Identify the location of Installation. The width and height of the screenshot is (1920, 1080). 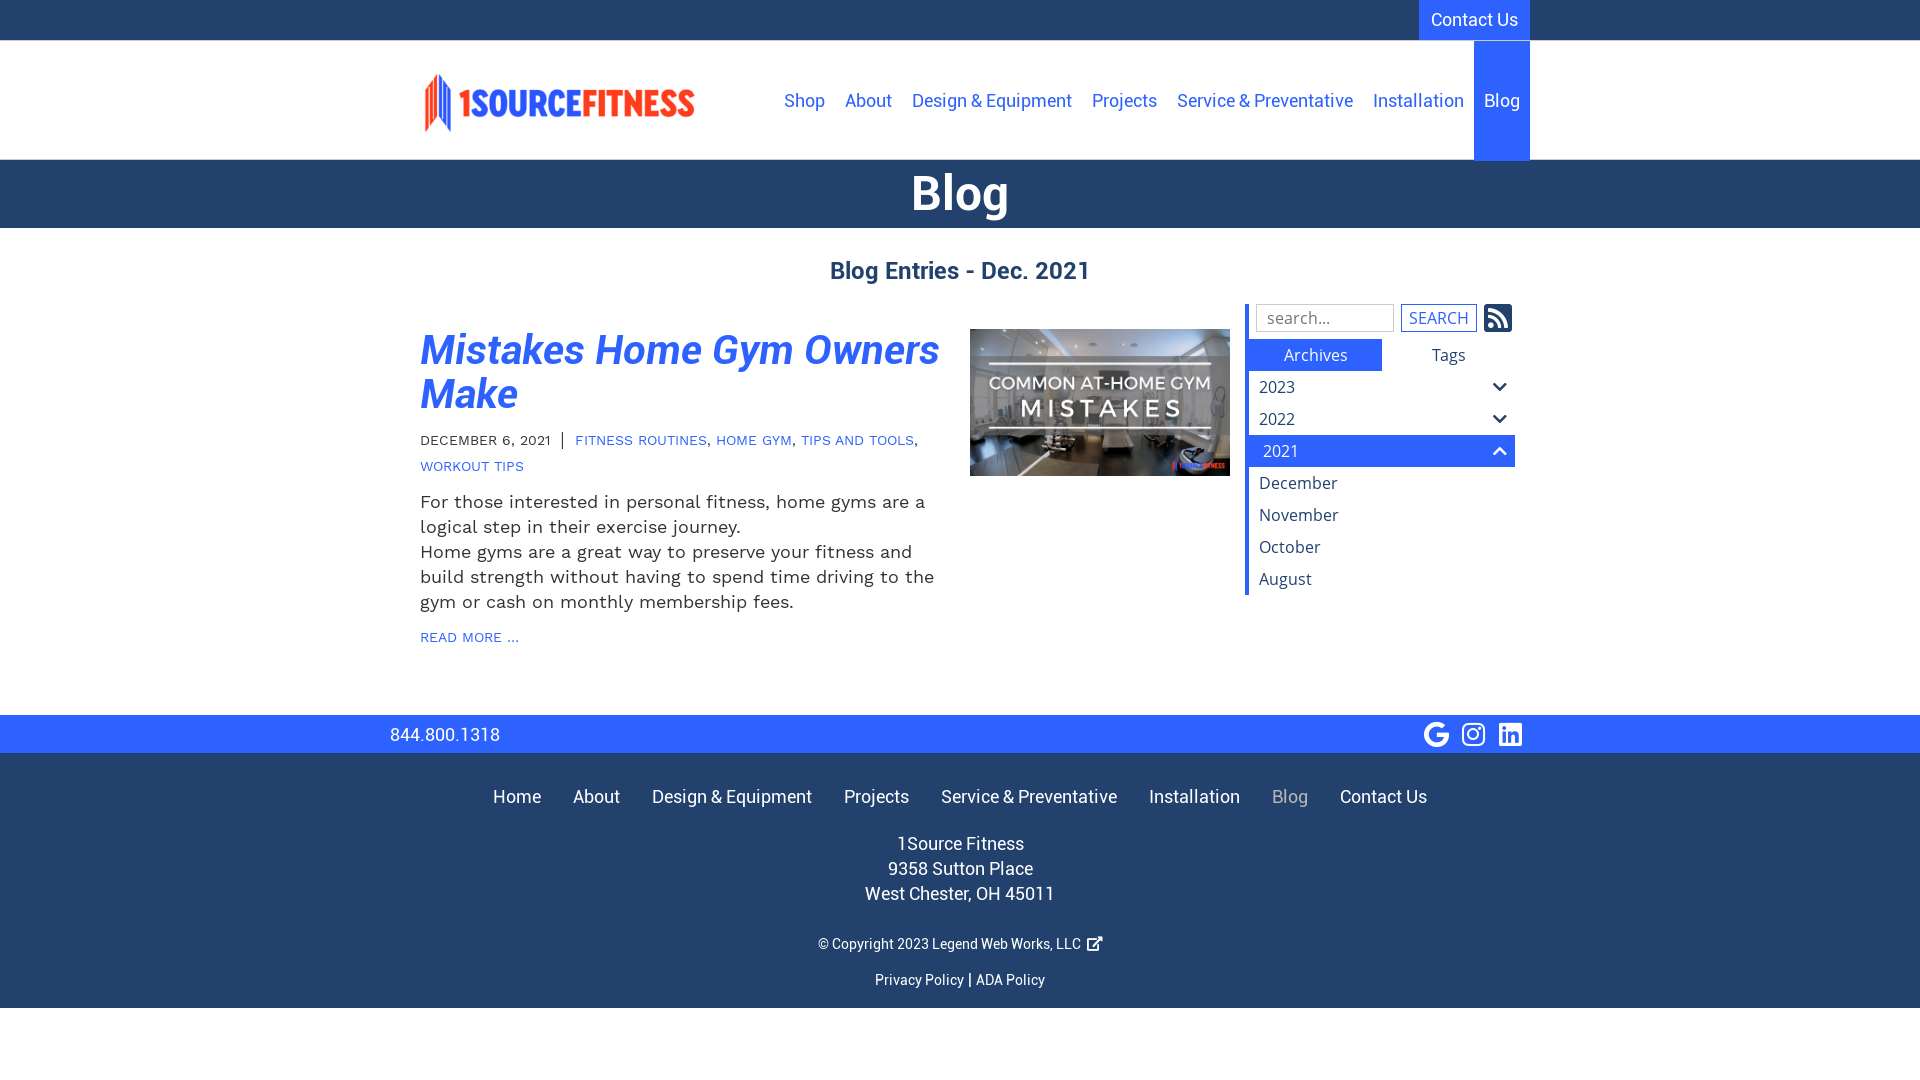
(1194, 796).